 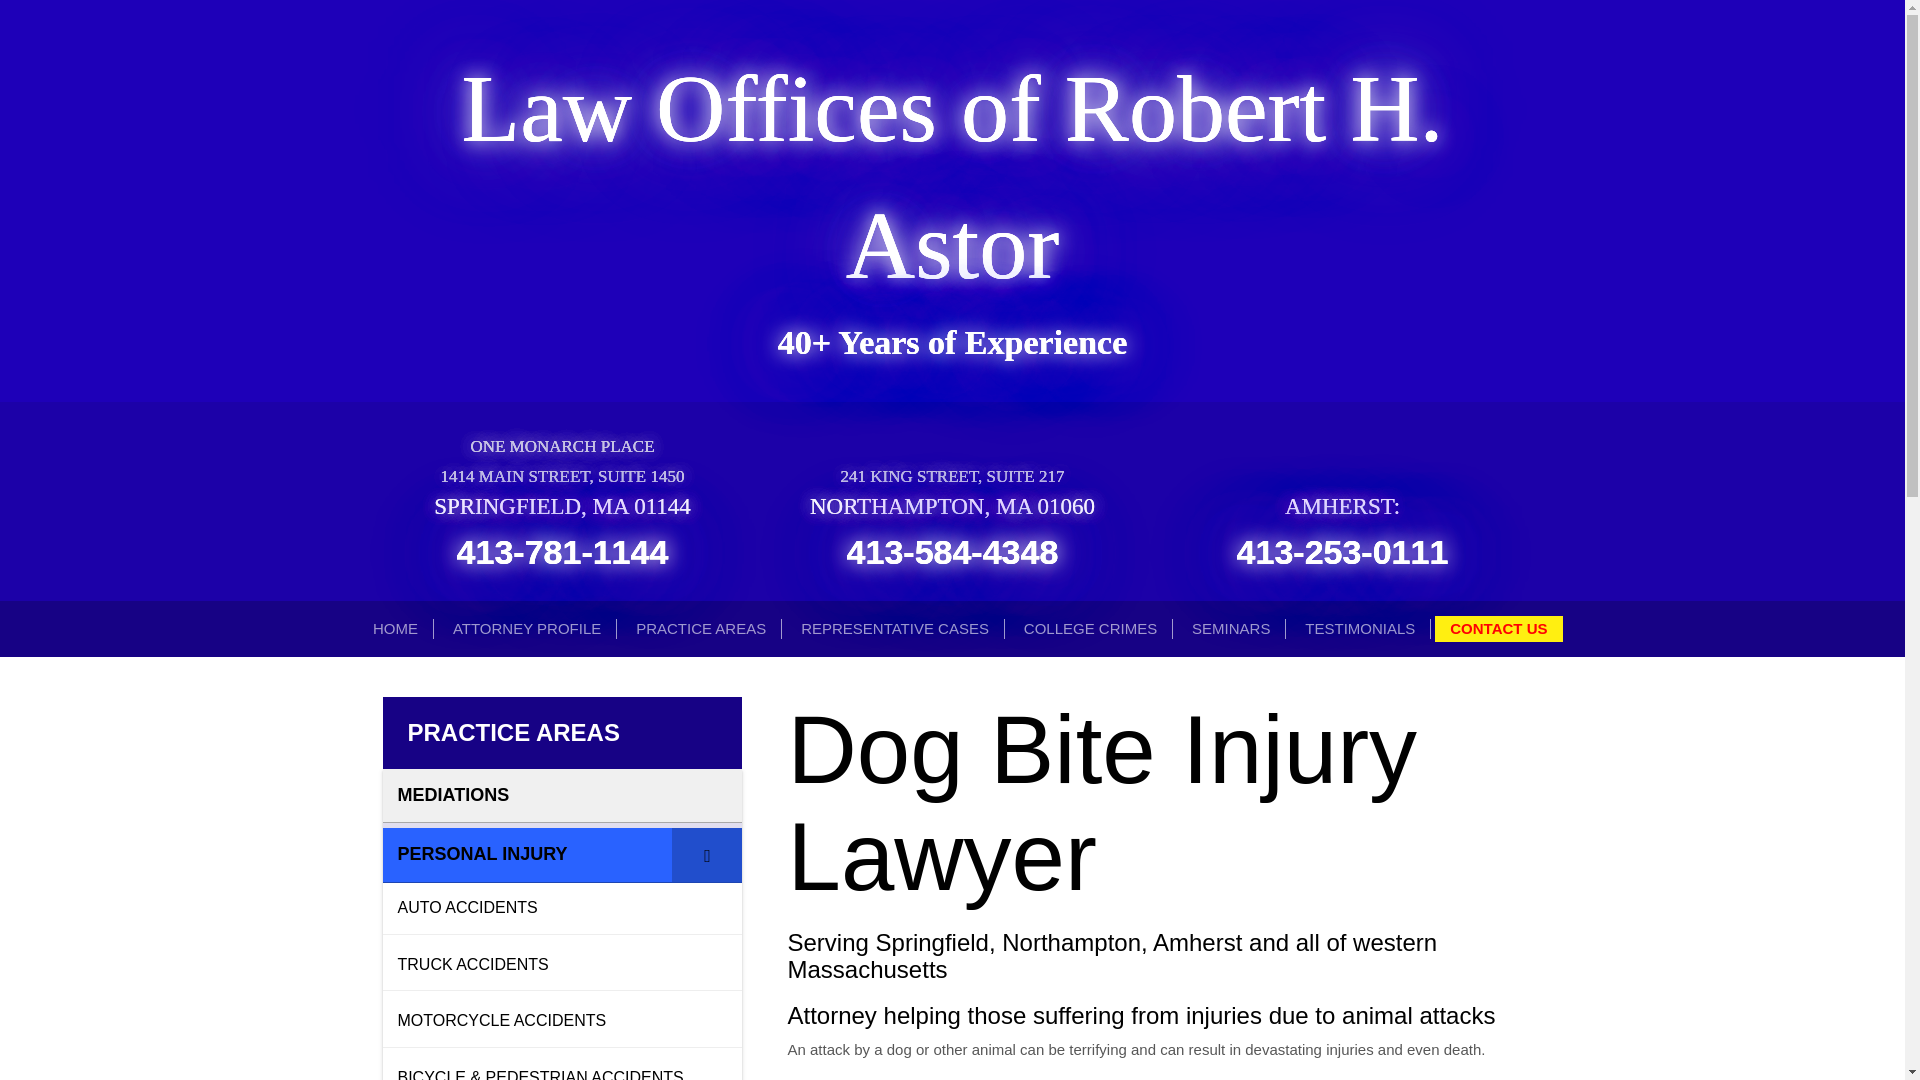 What do you see at coordinates (562, 795) in the screenshot?
I see `MEDIATIONS` at bounding box center [562, 795].